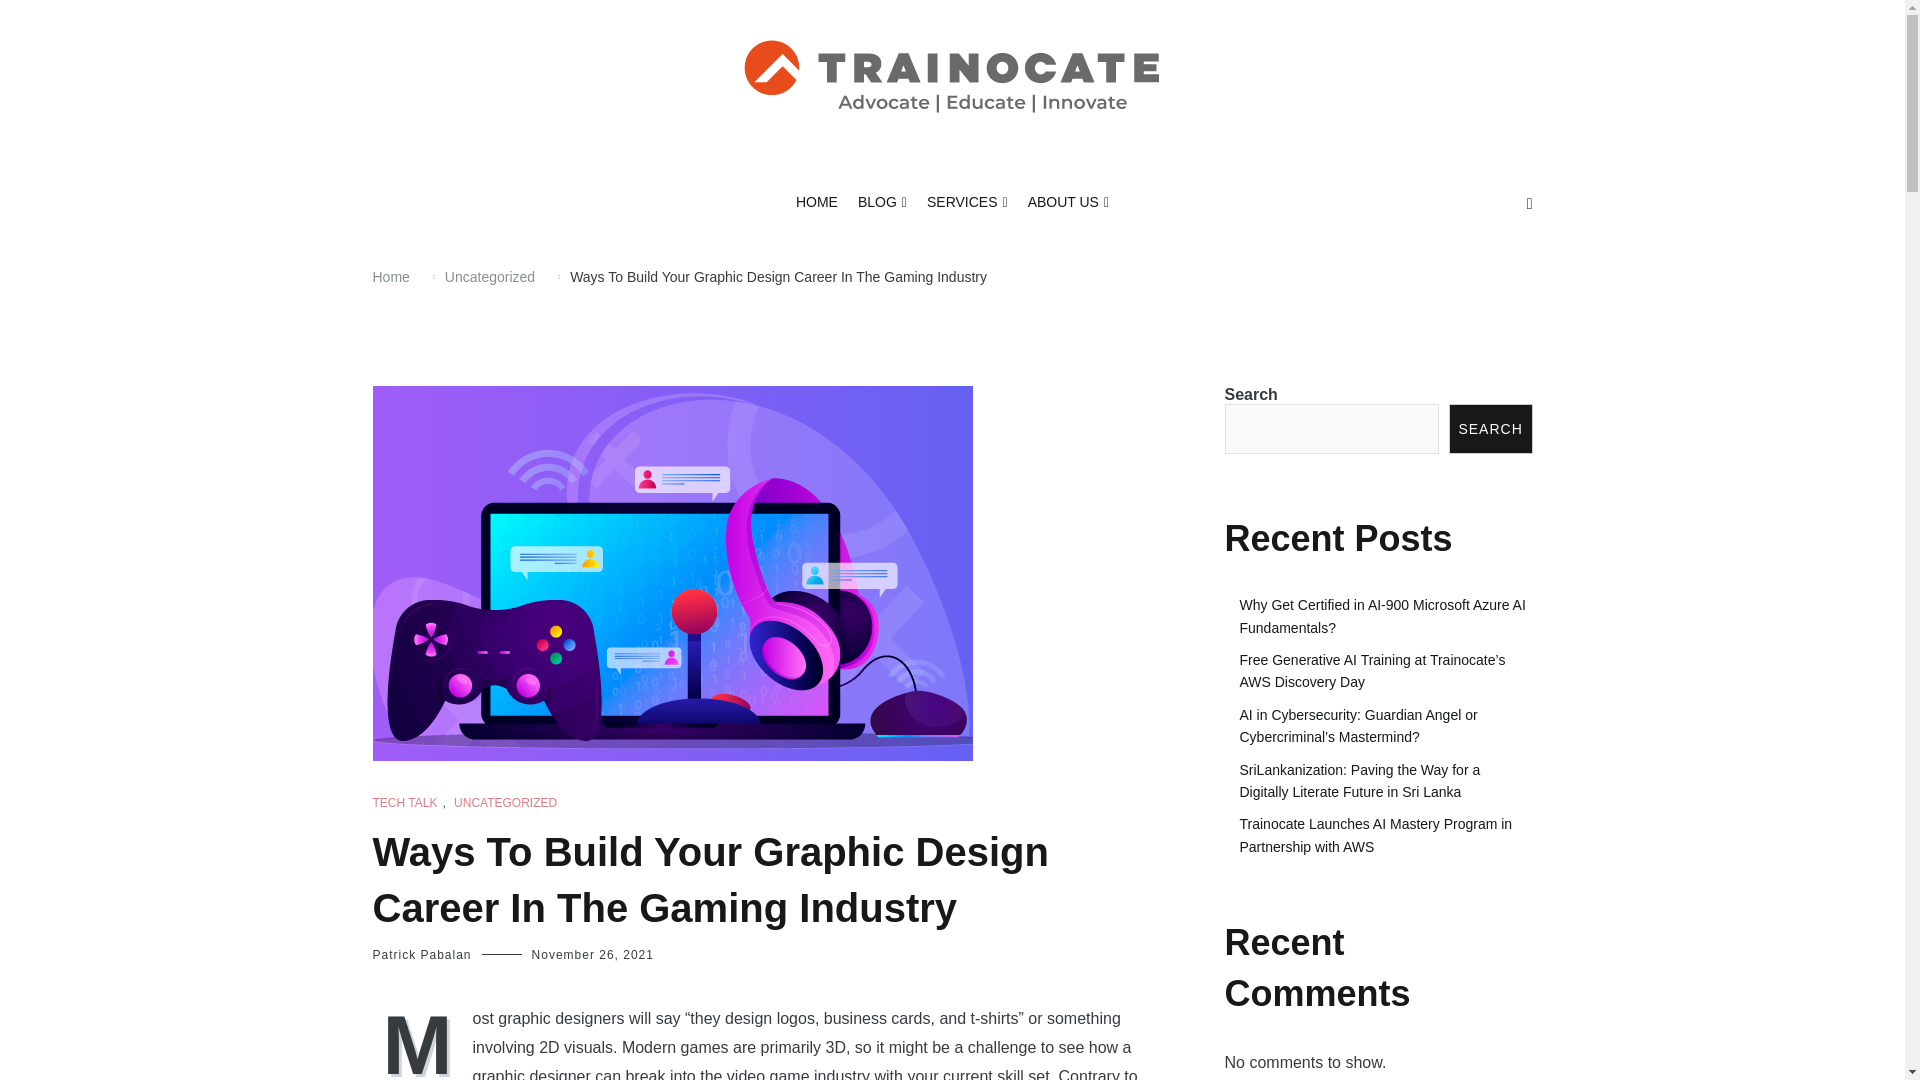 The image size is (1920, 1080). I want to click on Trainocate Blog, so click(808, 178).